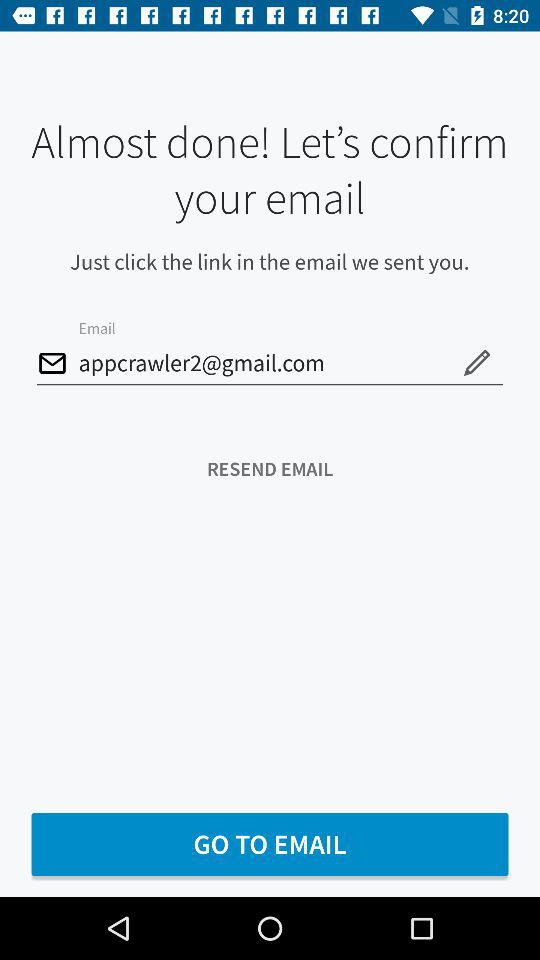 The width and height of the screenshot is (540, 960). Describe the element at coordinates (270, 468) in the screenshot. I see `select the resend email icon` at that location.